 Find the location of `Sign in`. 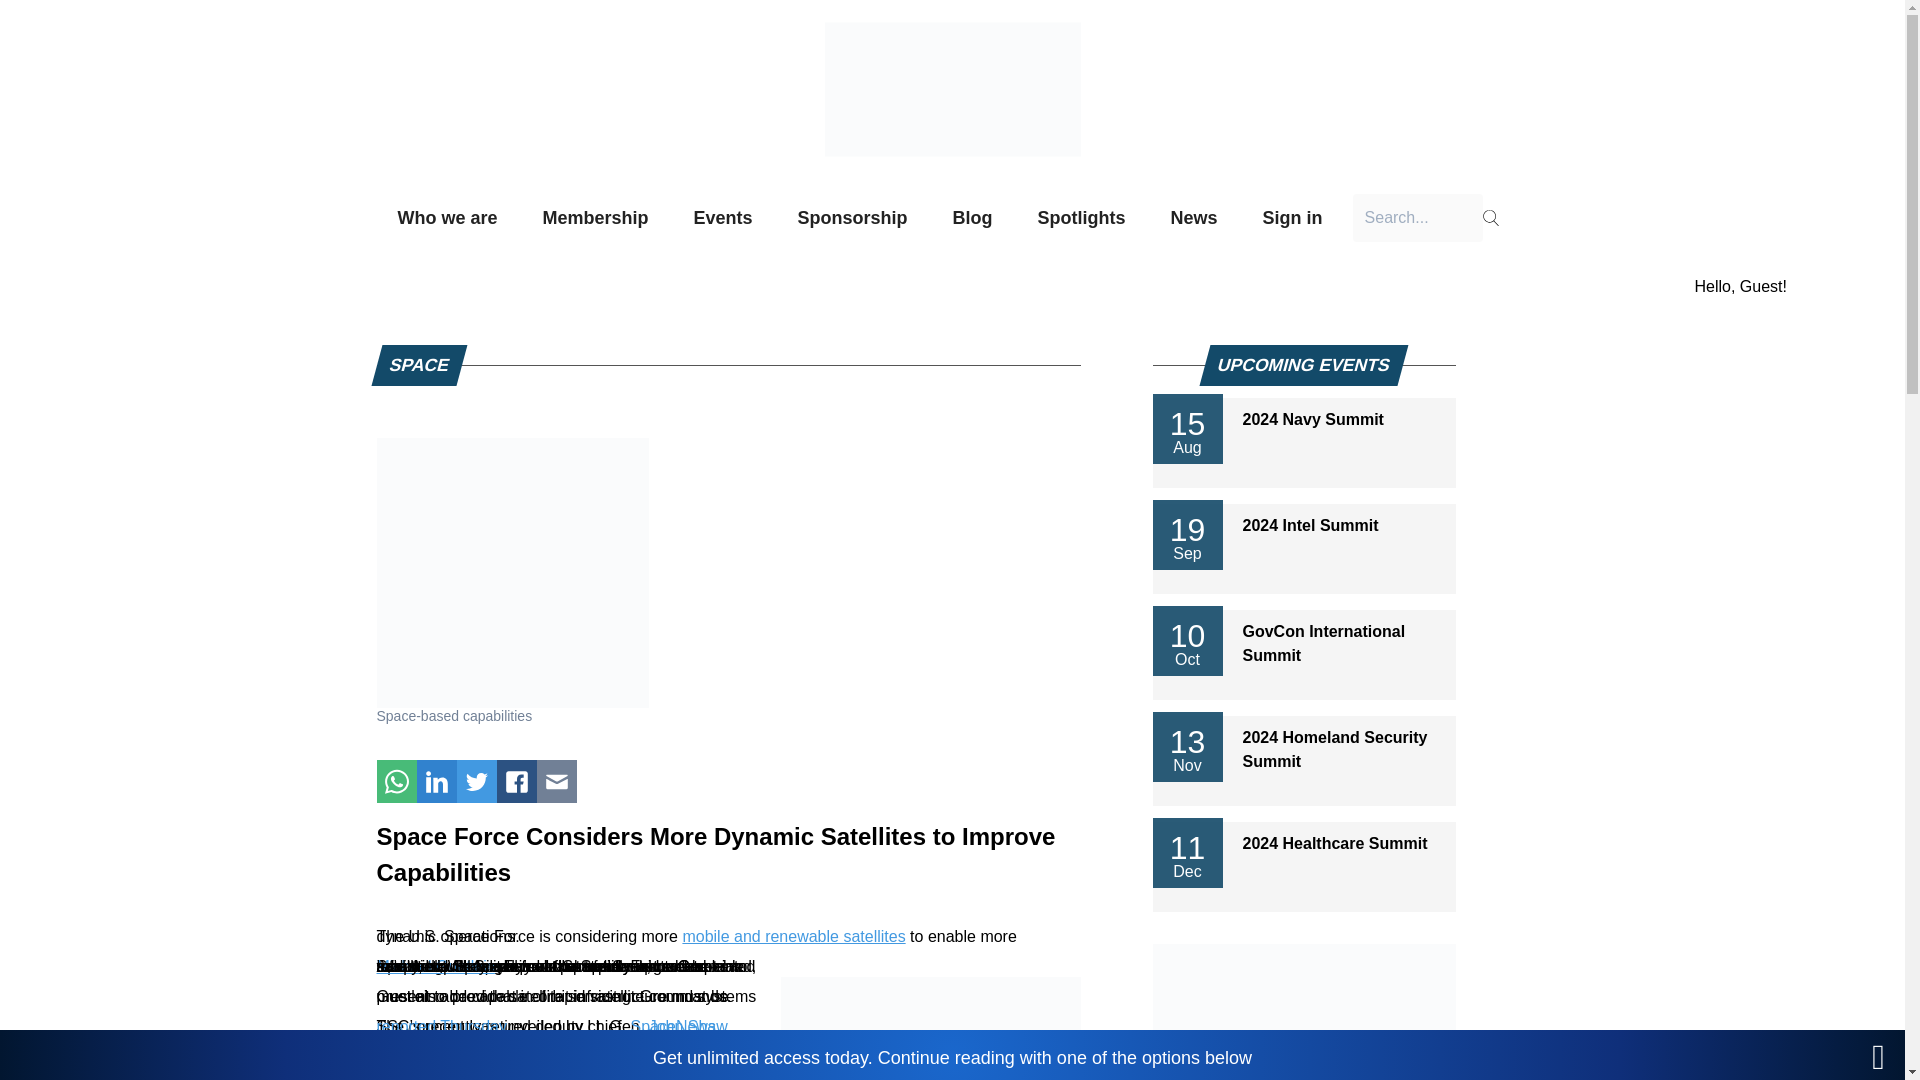

Sign in is located at coordinates (1293, 217).